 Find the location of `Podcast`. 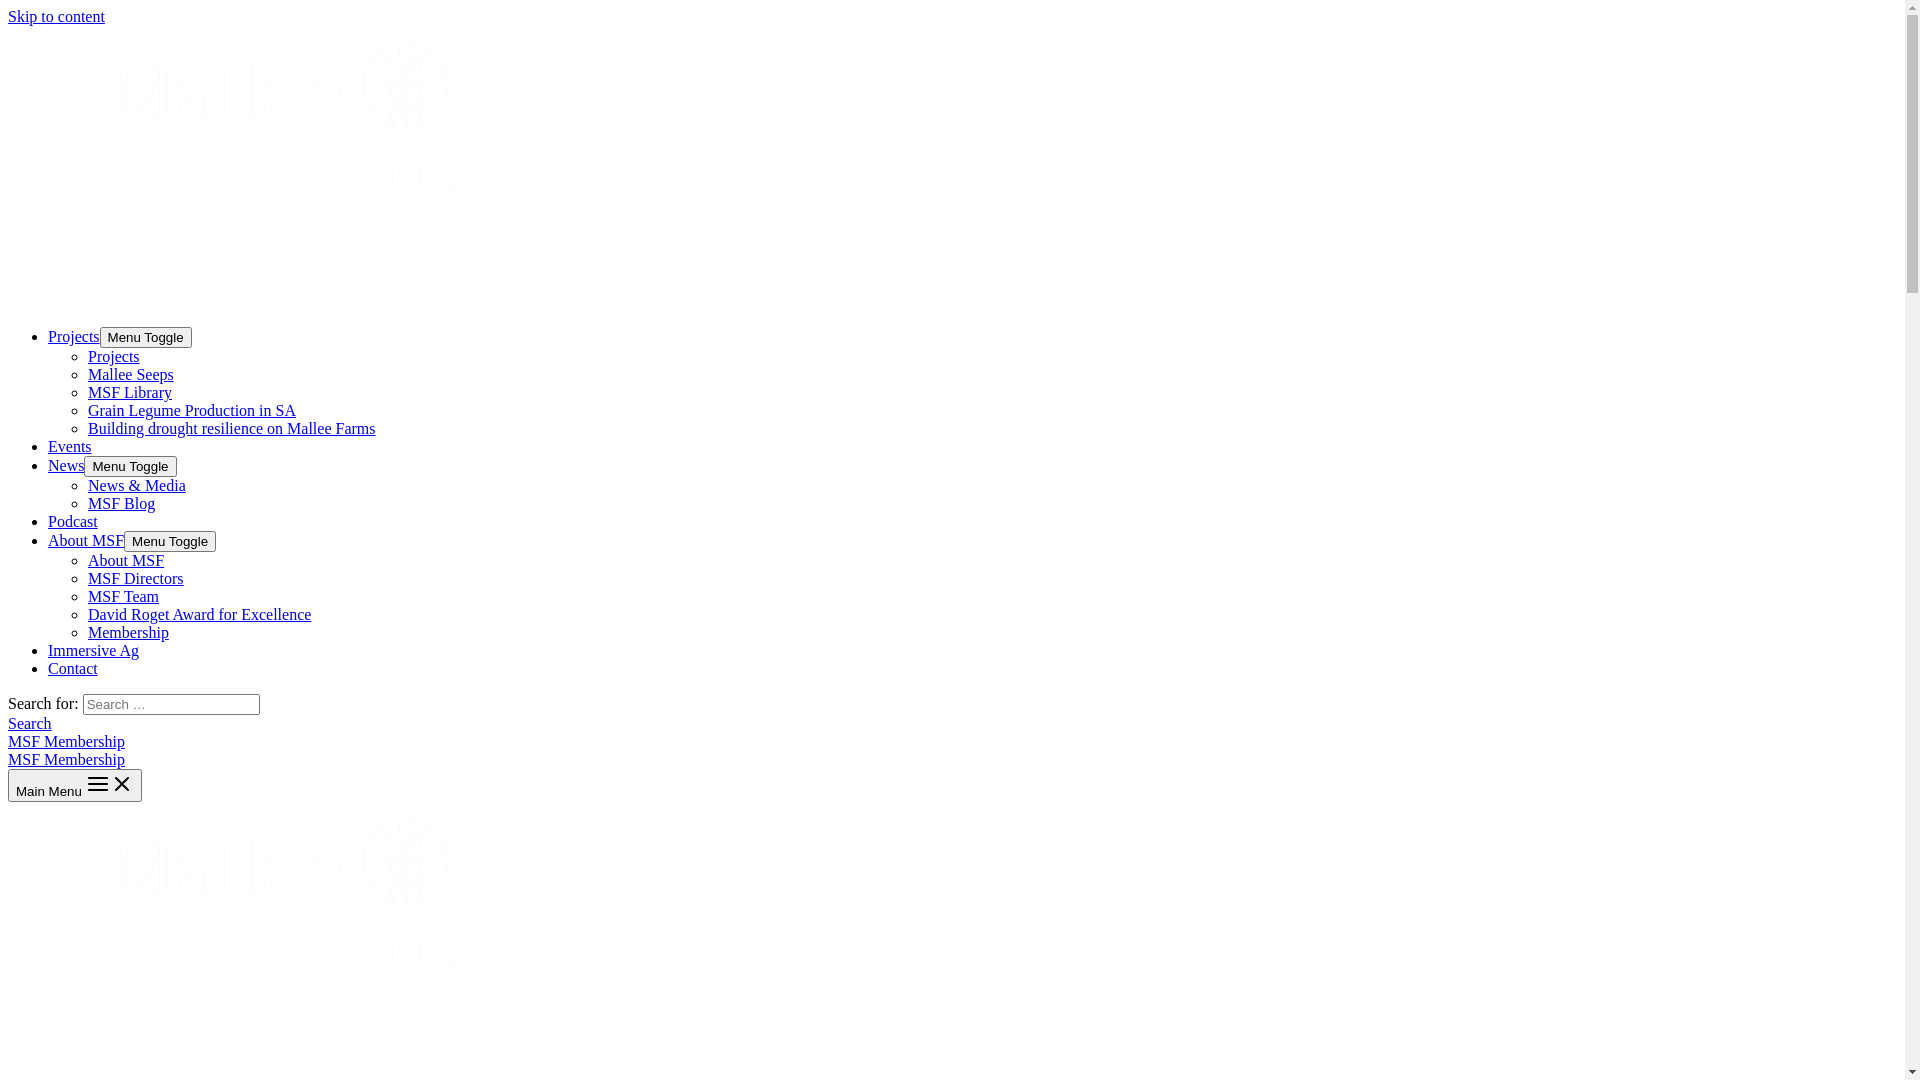

Podcast is located at coordinates (73, 522).